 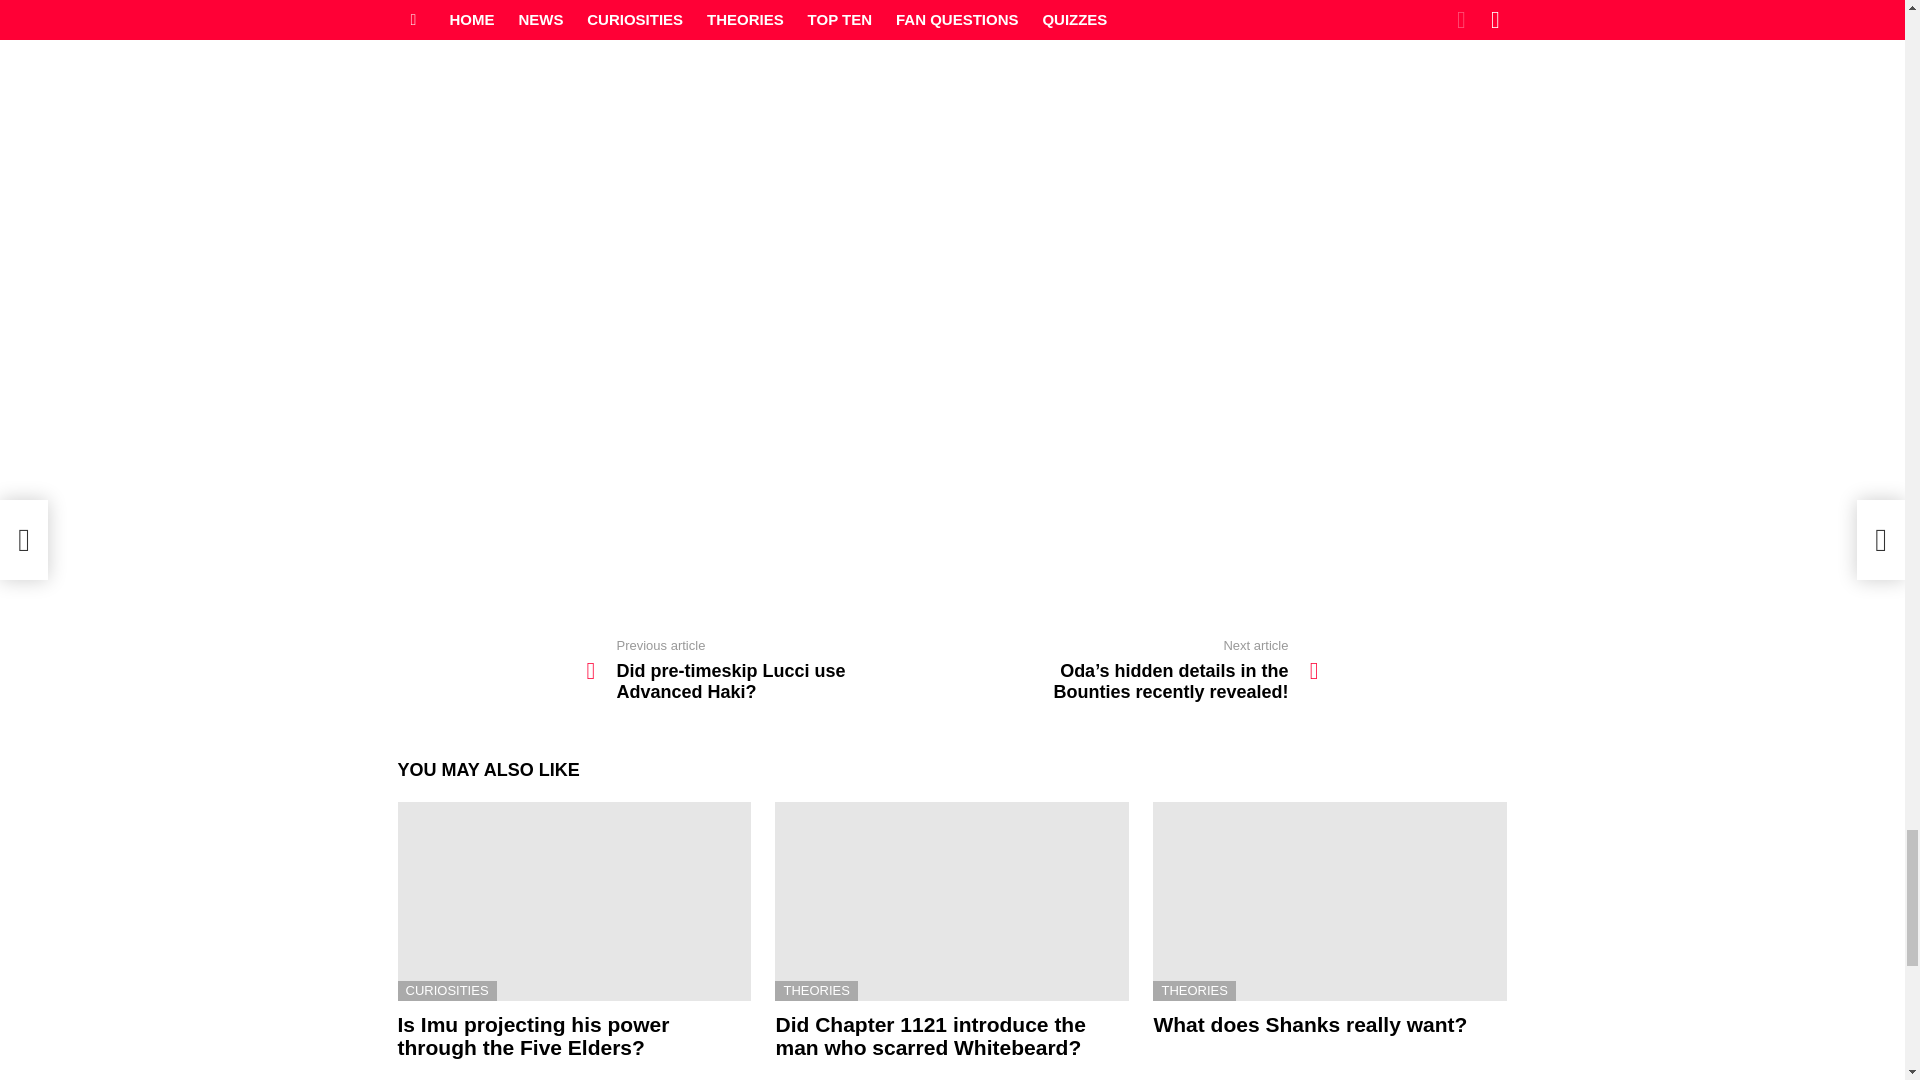 I want to click on What does Shanks really want?, so click(x=1310, y=1024).